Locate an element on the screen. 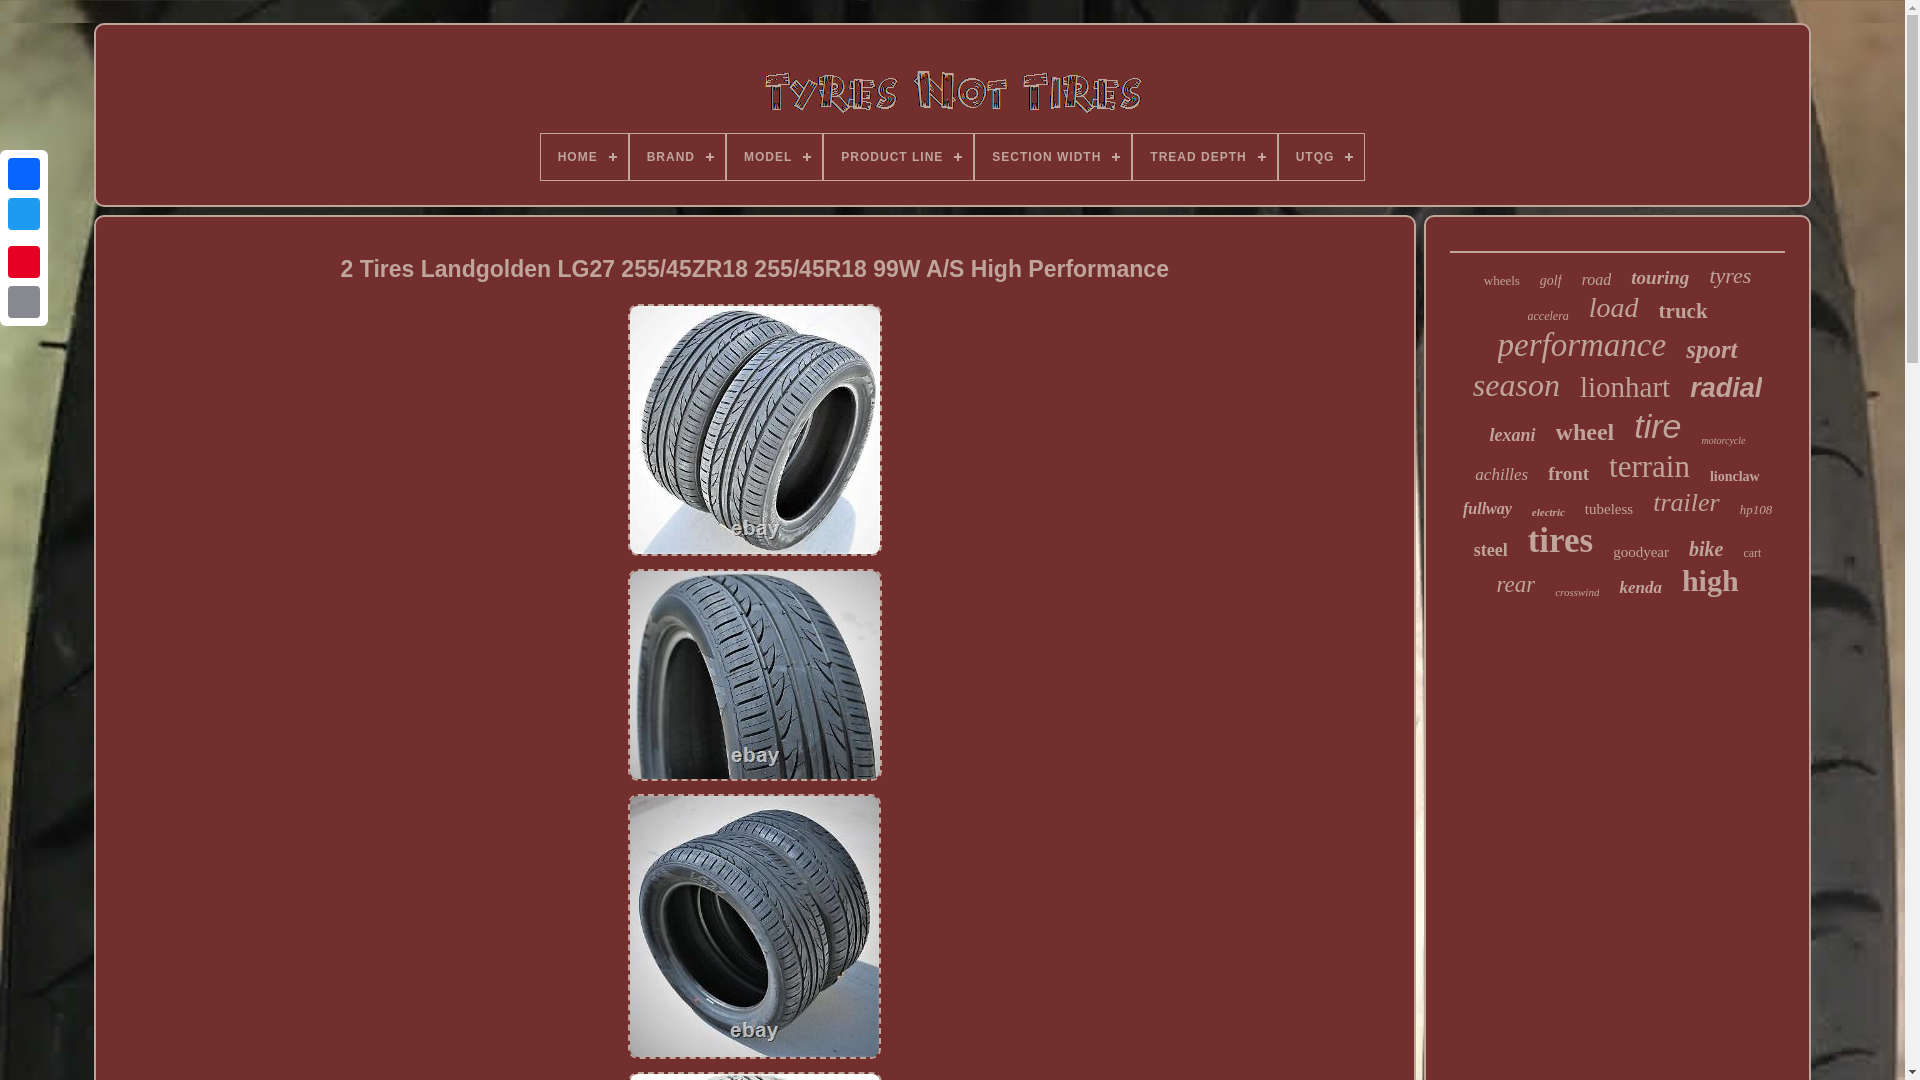 Image resolution: width=1920 pixels, height=1080 pixels. MODEL is located at coordinates (774, 156).